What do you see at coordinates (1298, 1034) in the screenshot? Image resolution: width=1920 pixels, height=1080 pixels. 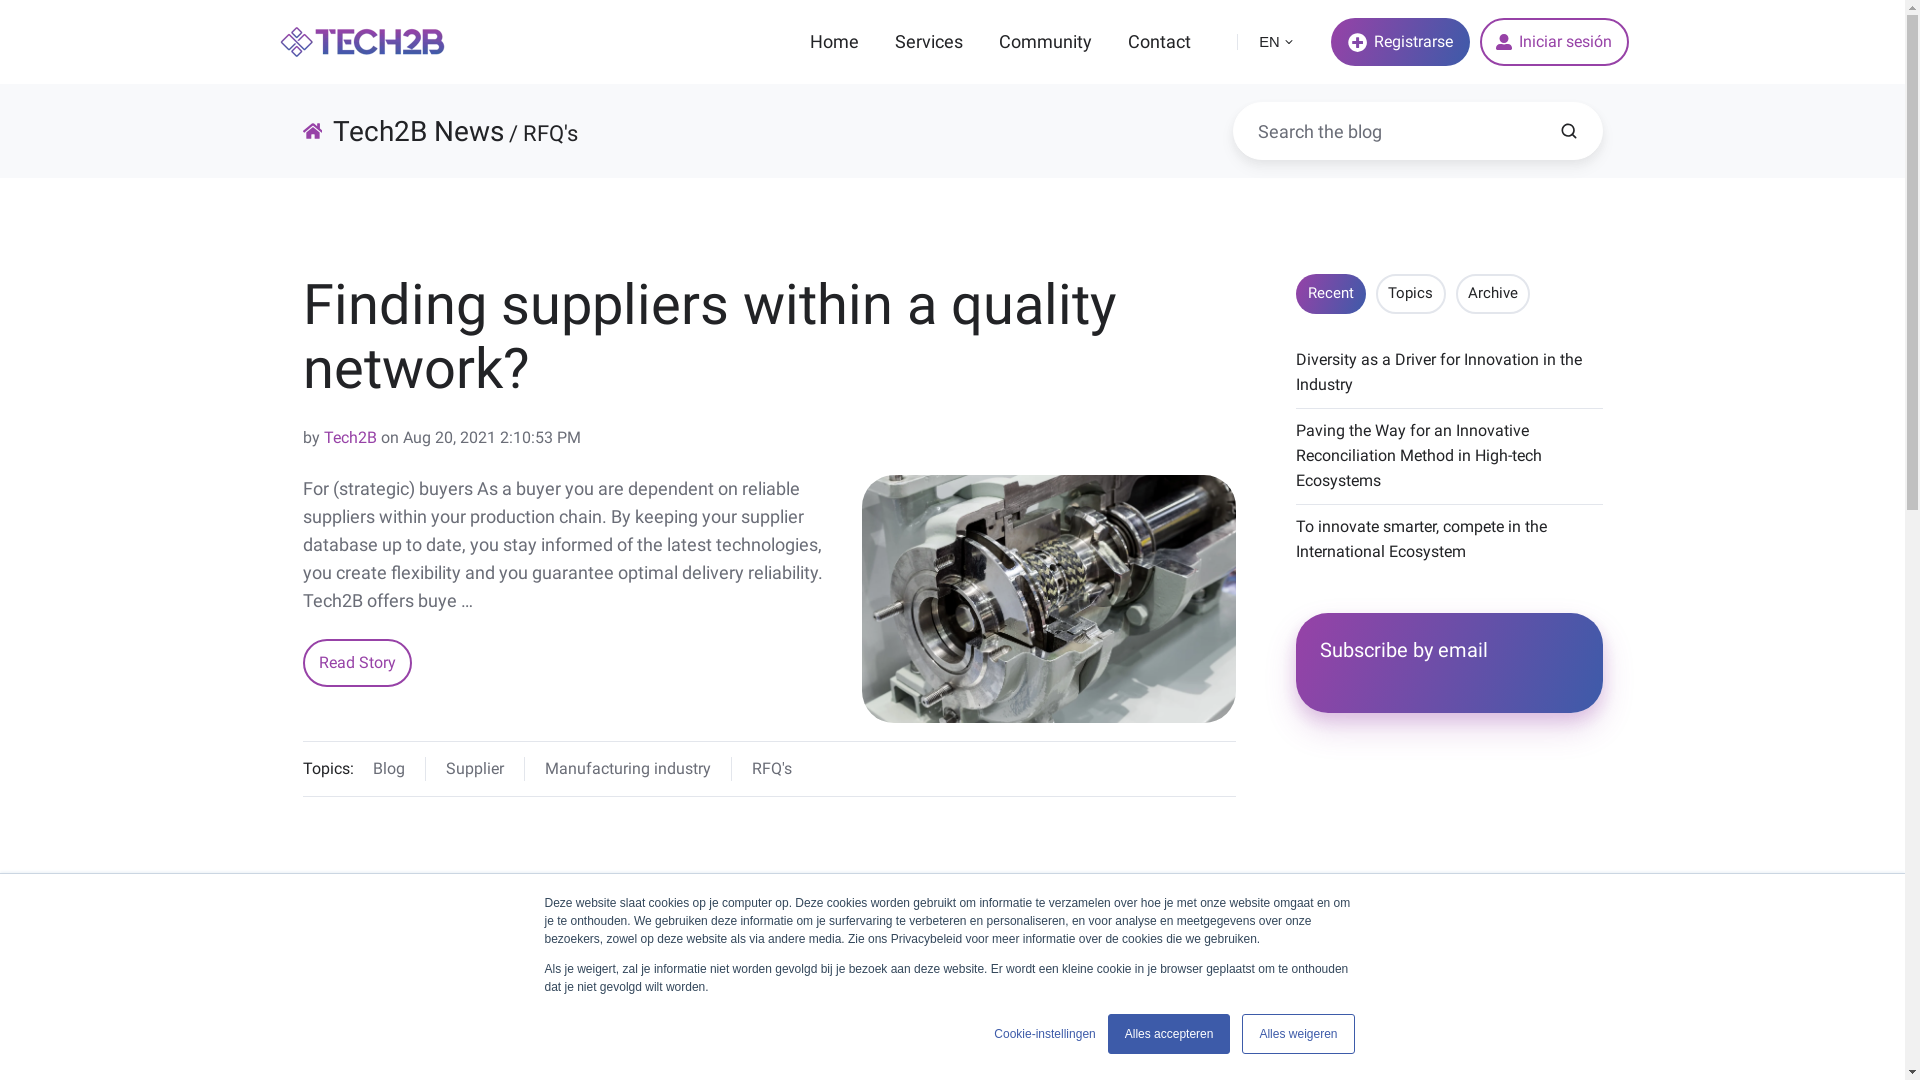 I see `Alles weigeren` at bounding box center [1298, 1034].